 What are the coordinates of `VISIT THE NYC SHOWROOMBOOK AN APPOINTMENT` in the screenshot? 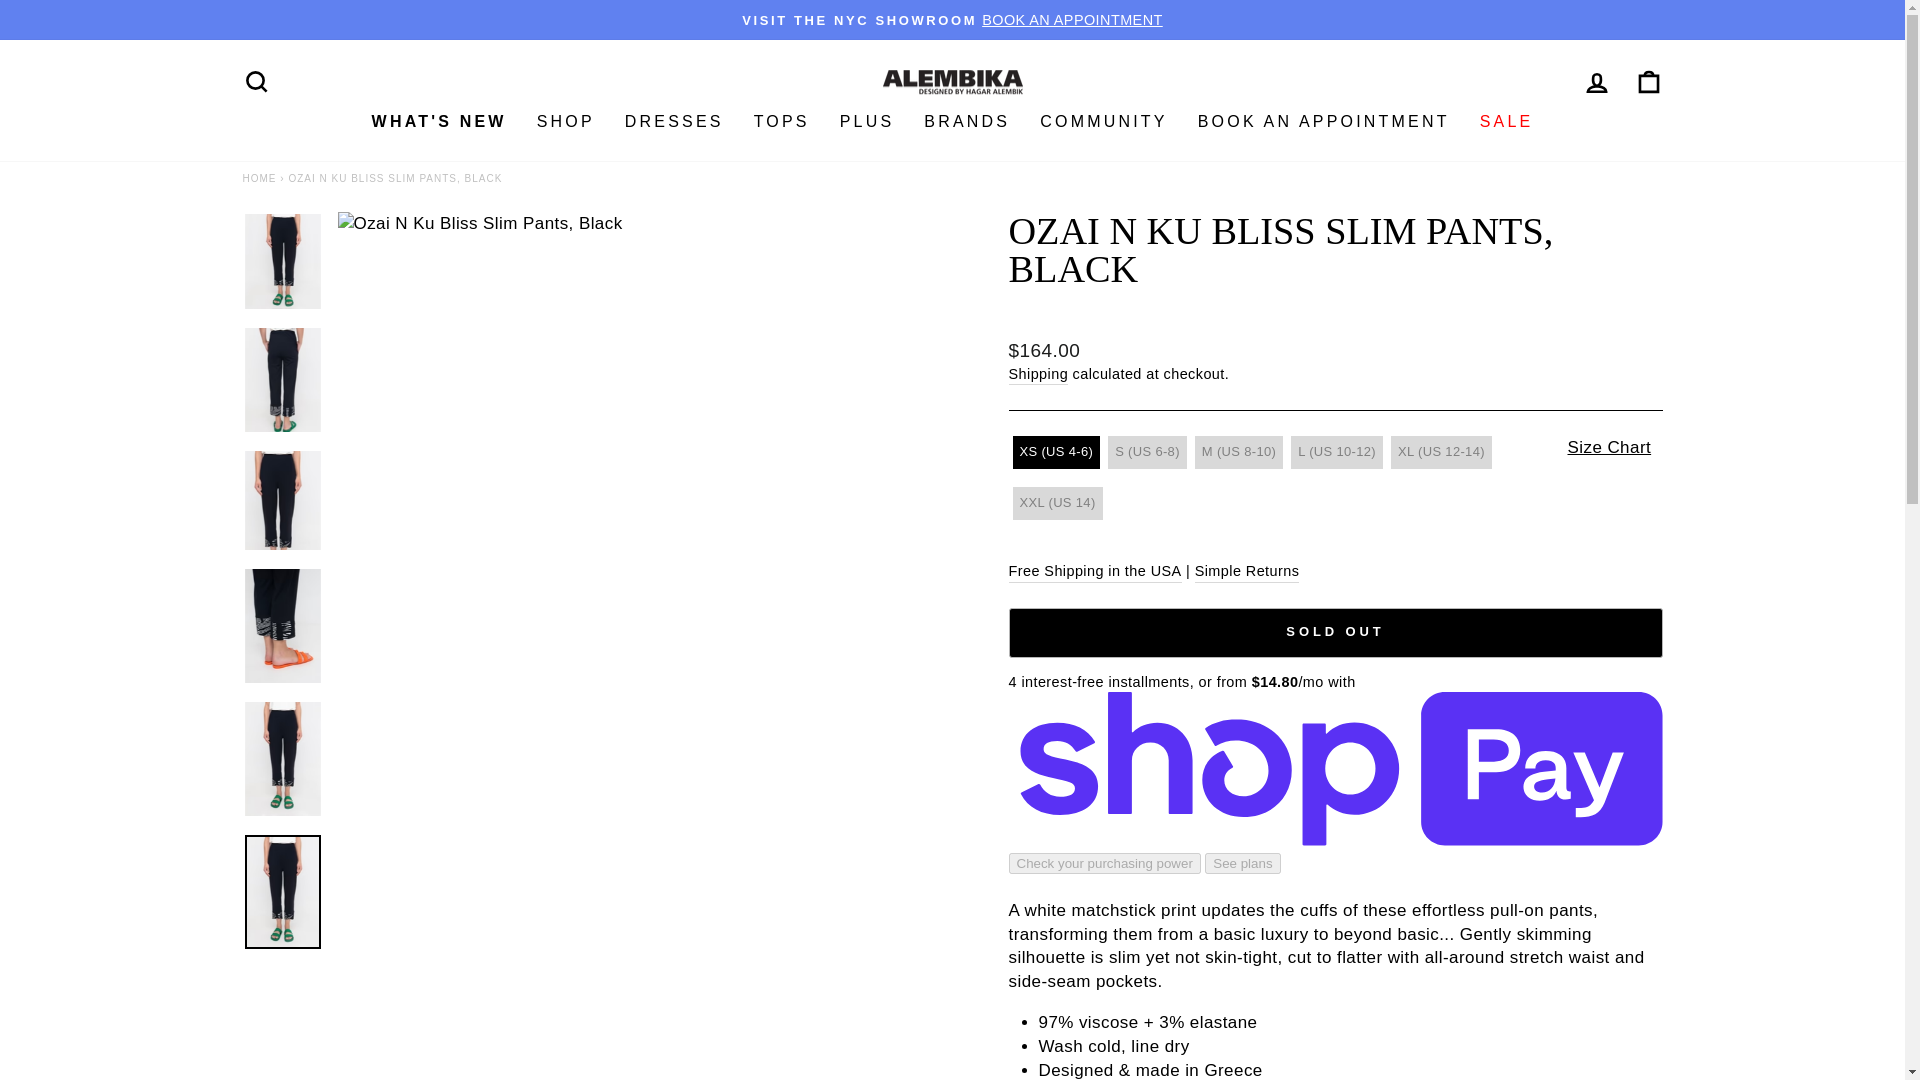 It's located at (952, 20).